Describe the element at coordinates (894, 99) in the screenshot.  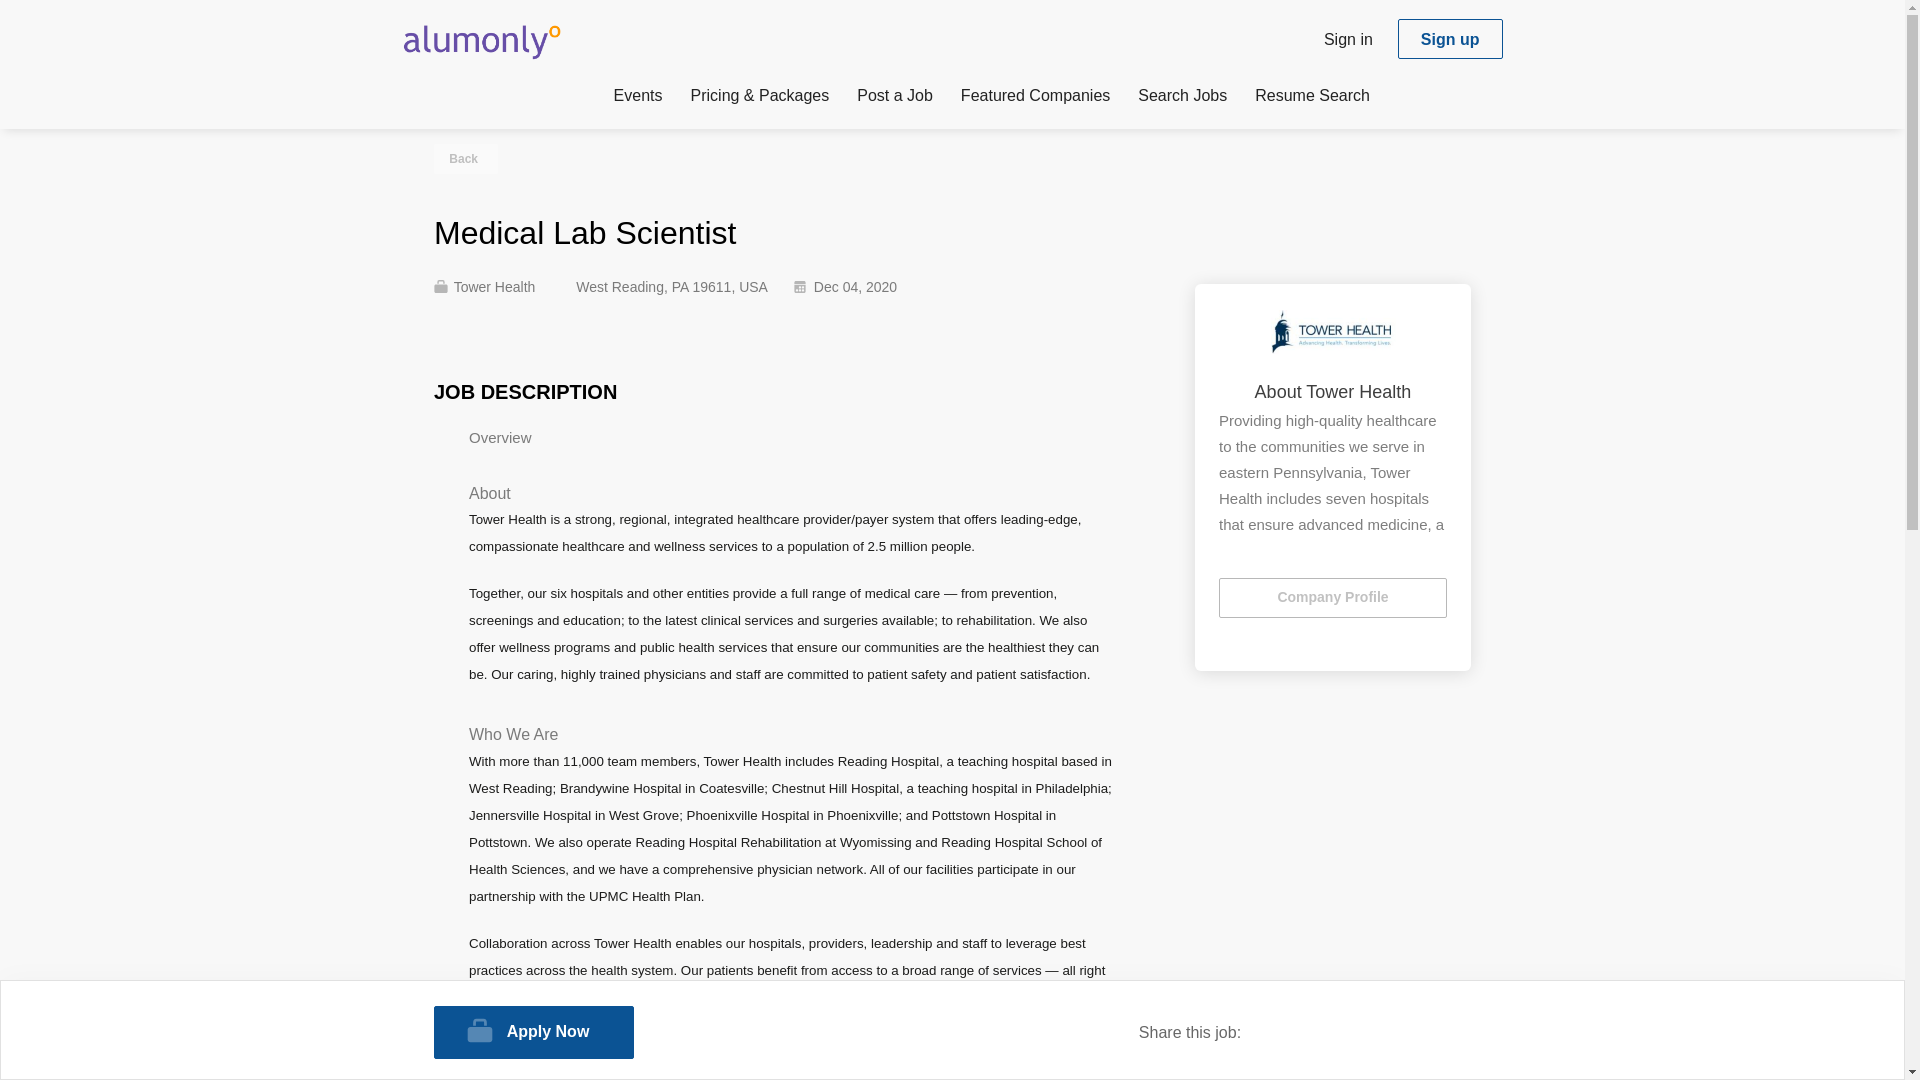
I see `Post a Job` at that location.